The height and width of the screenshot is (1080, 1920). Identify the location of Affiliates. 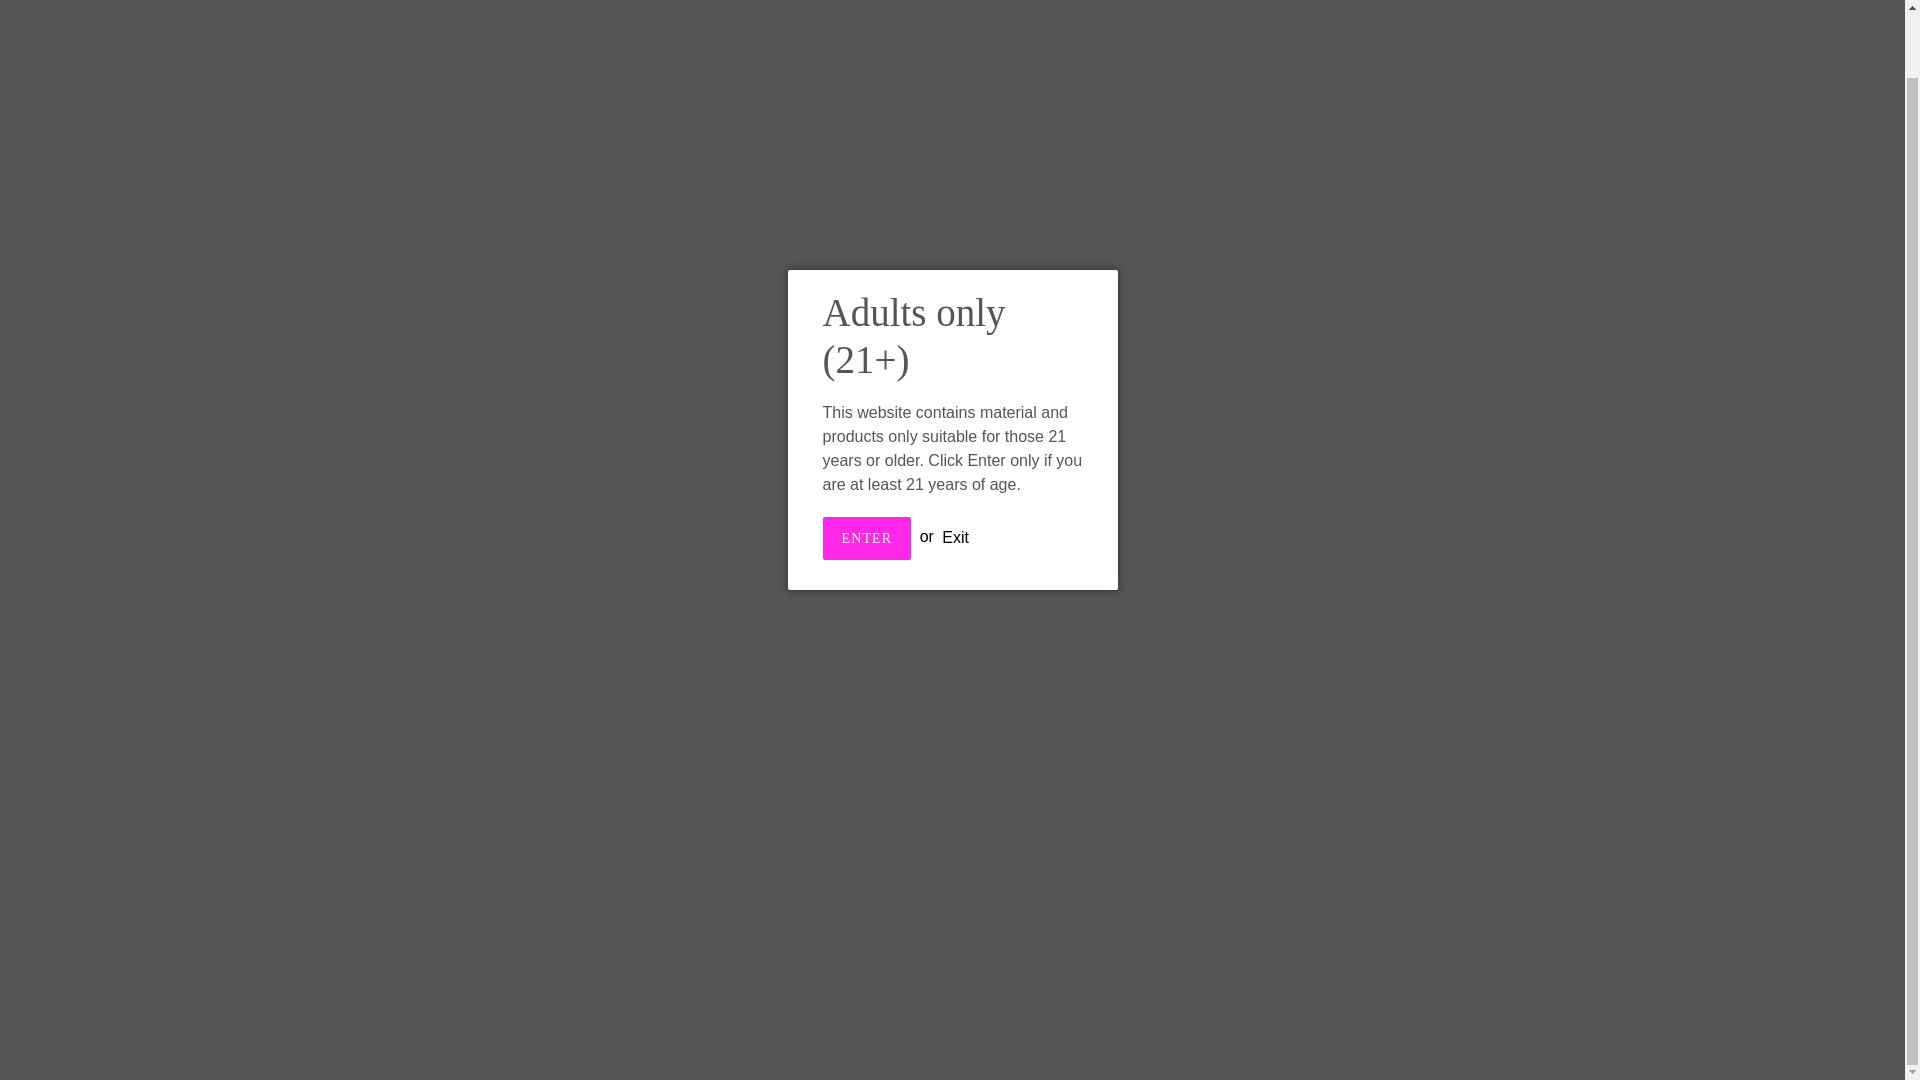
(1254, 8).